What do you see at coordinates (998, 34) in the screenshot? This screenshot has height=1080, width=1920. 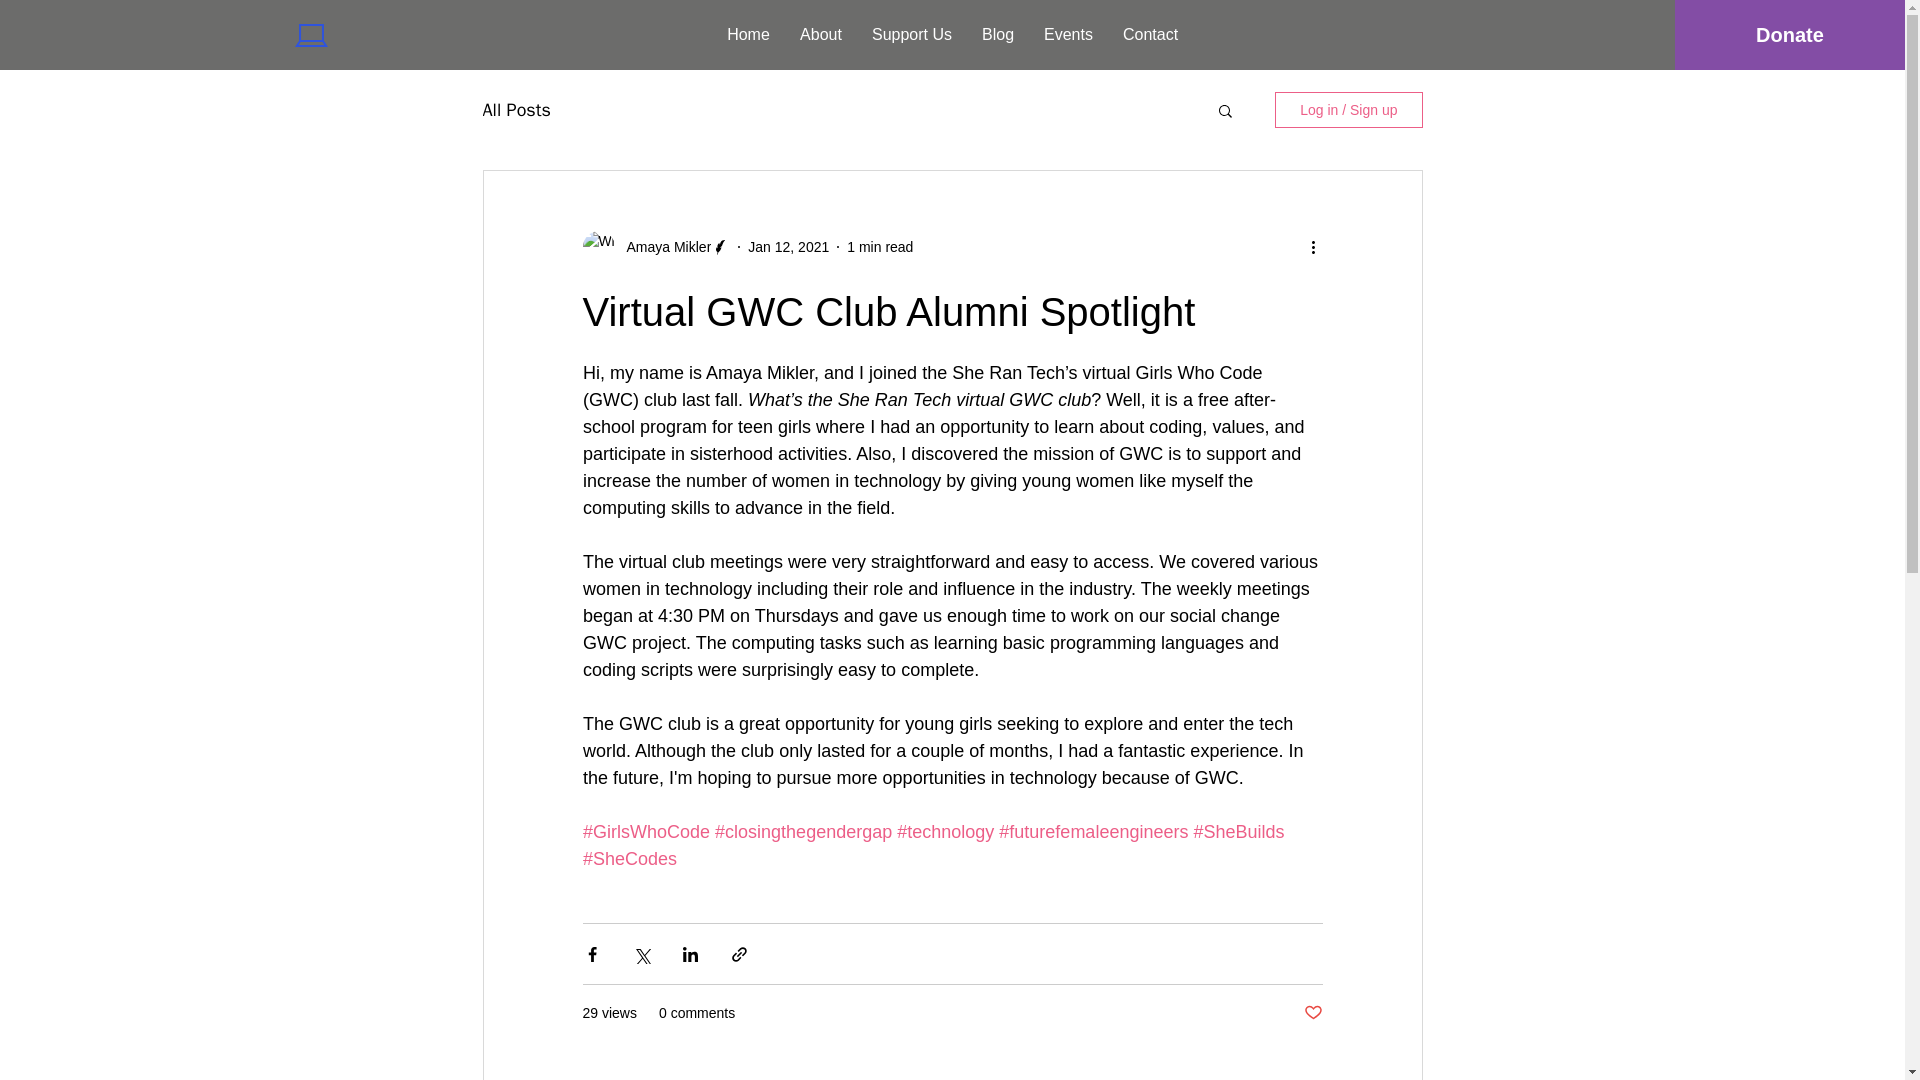 I see `Blog` at bounding box center [998, 34].